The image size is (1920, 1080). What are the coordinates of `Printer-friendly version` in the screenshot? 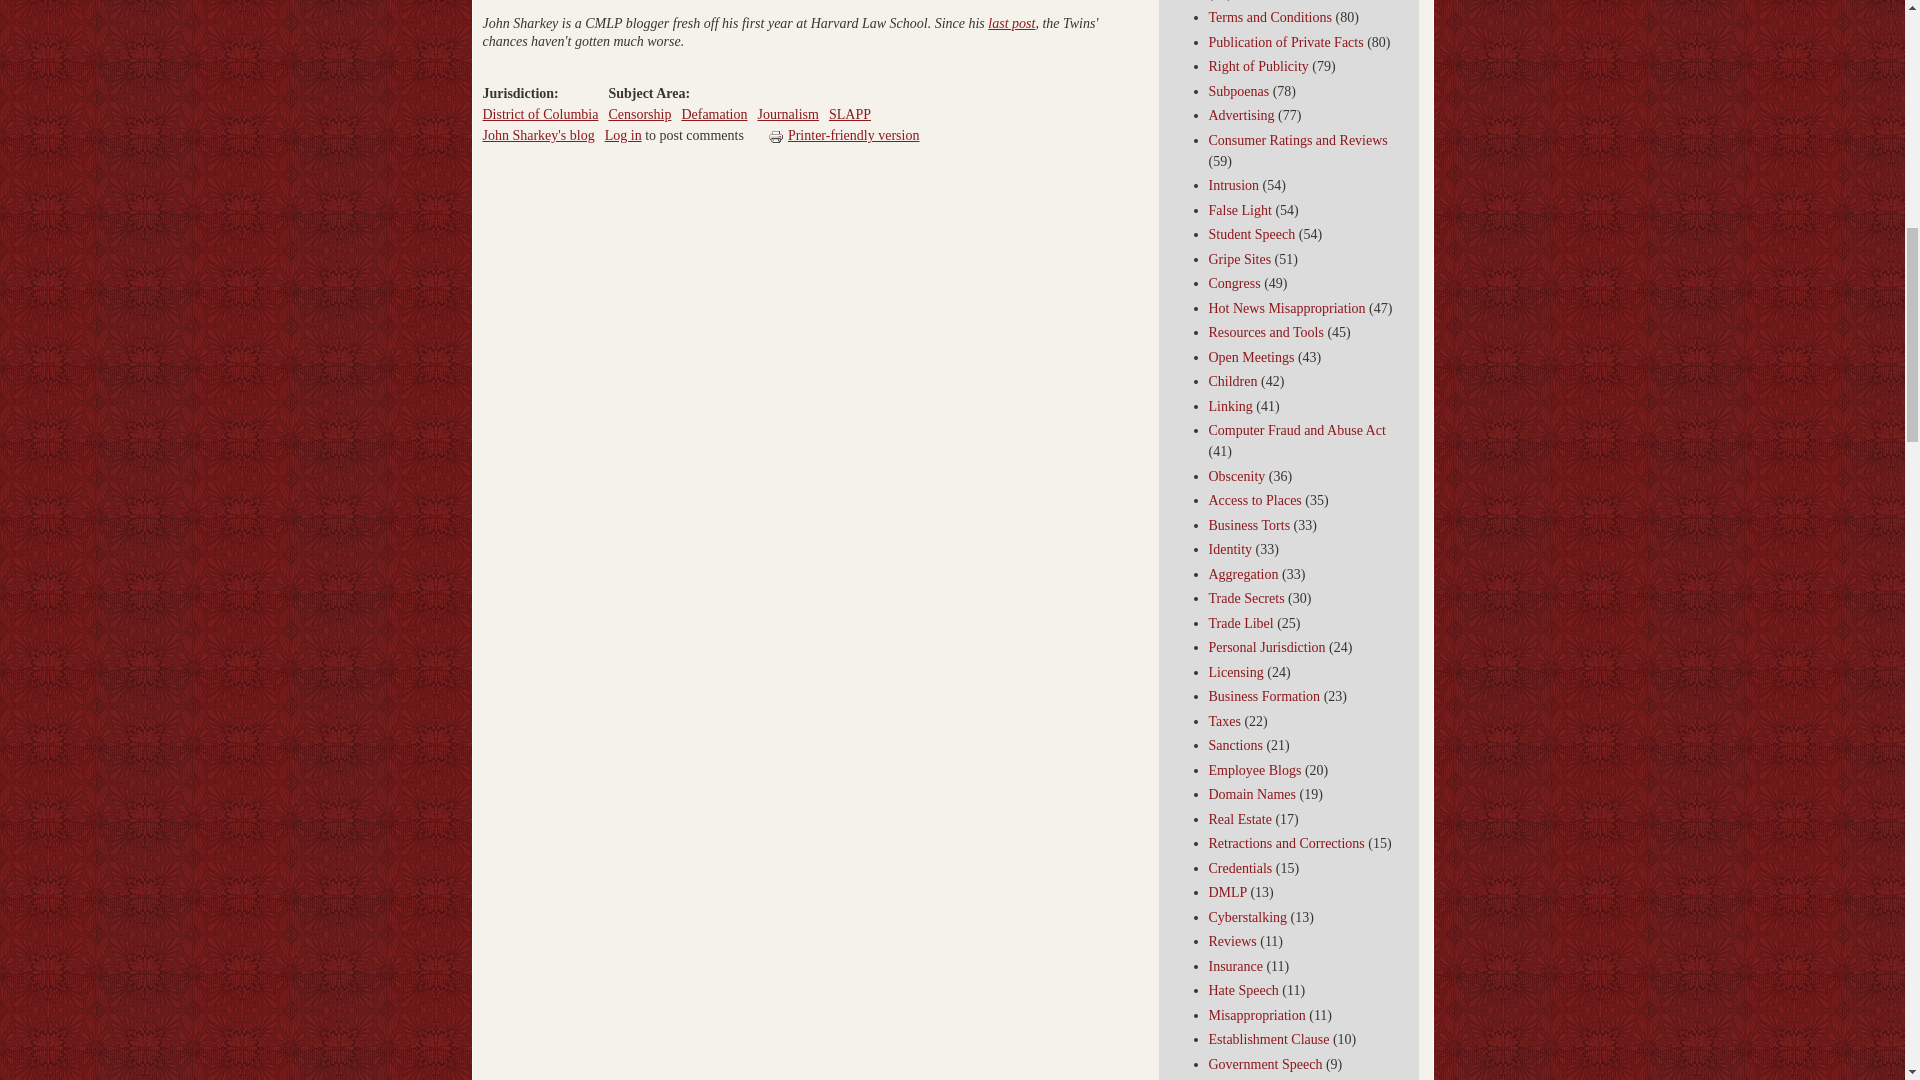 It's located at (844, 135).